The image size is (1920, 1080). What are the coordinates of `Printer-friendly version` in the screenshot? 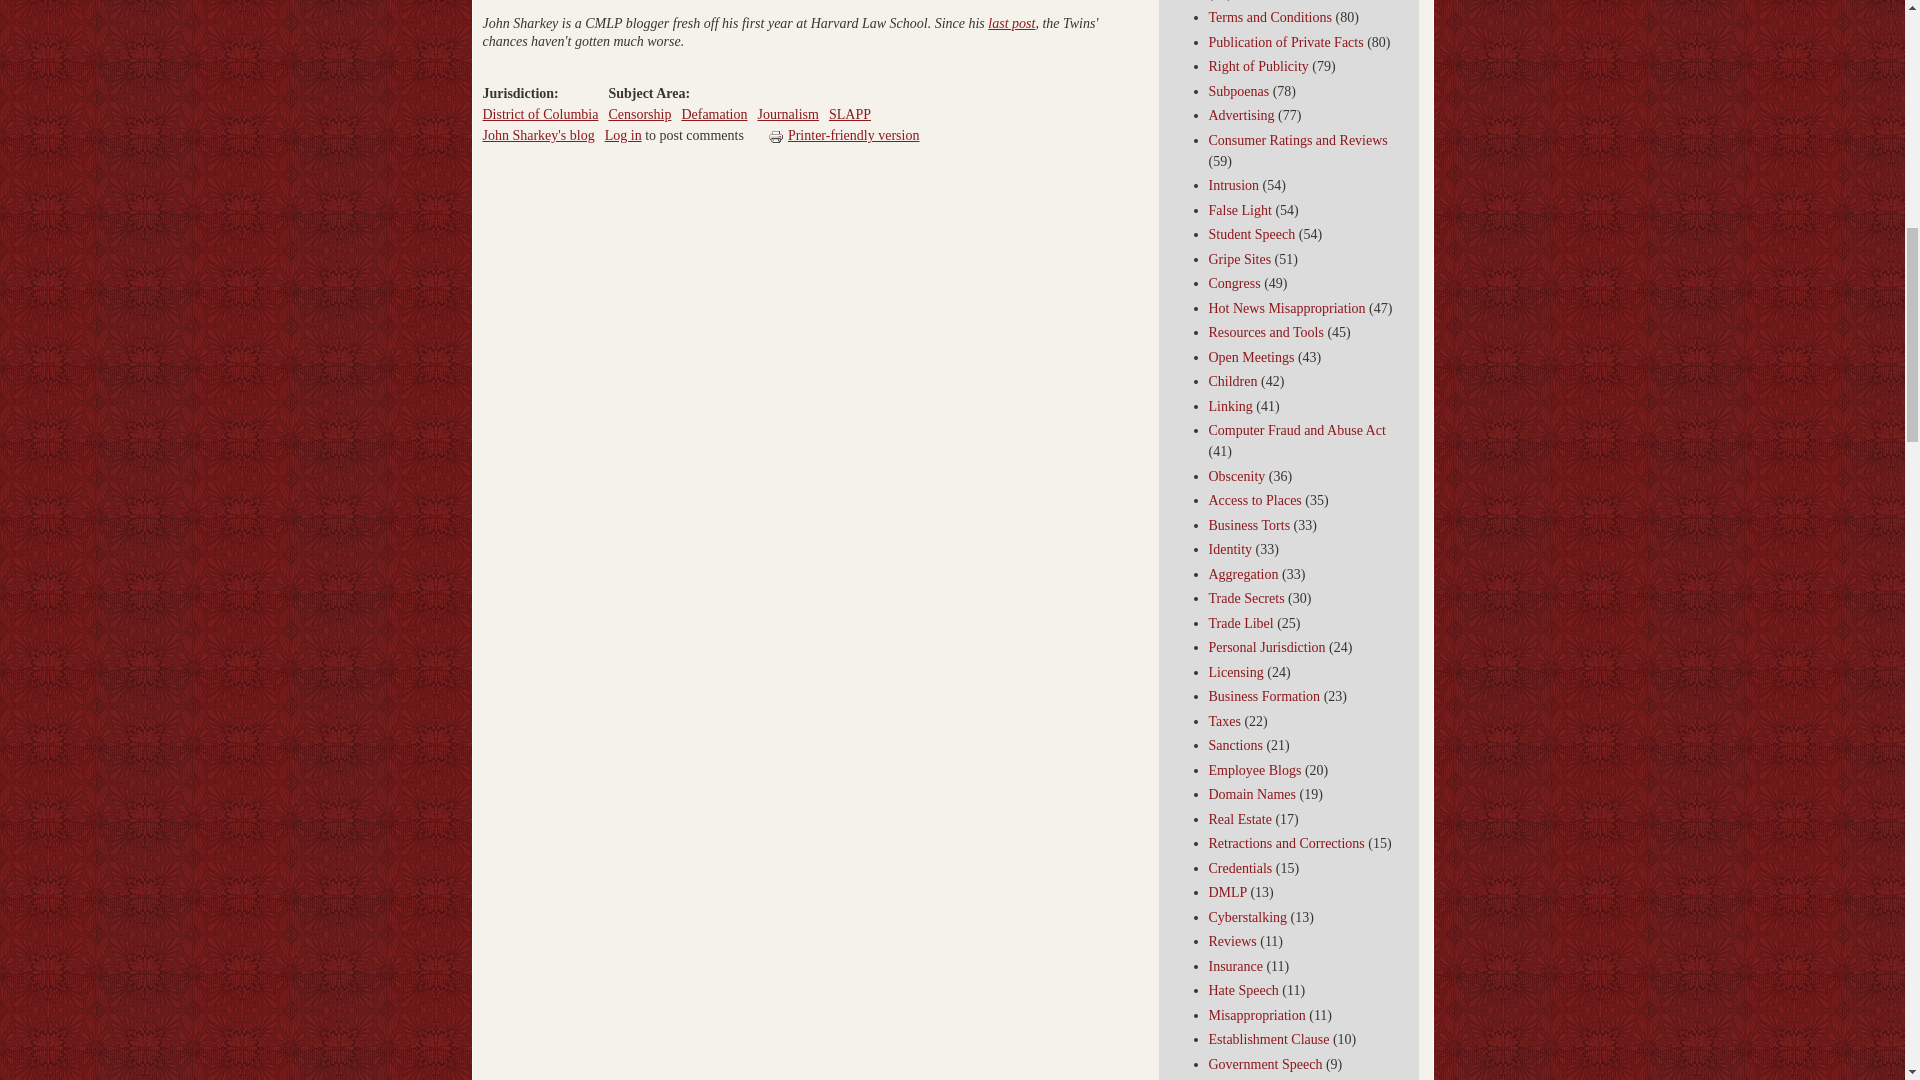 It's located at (844, 135).